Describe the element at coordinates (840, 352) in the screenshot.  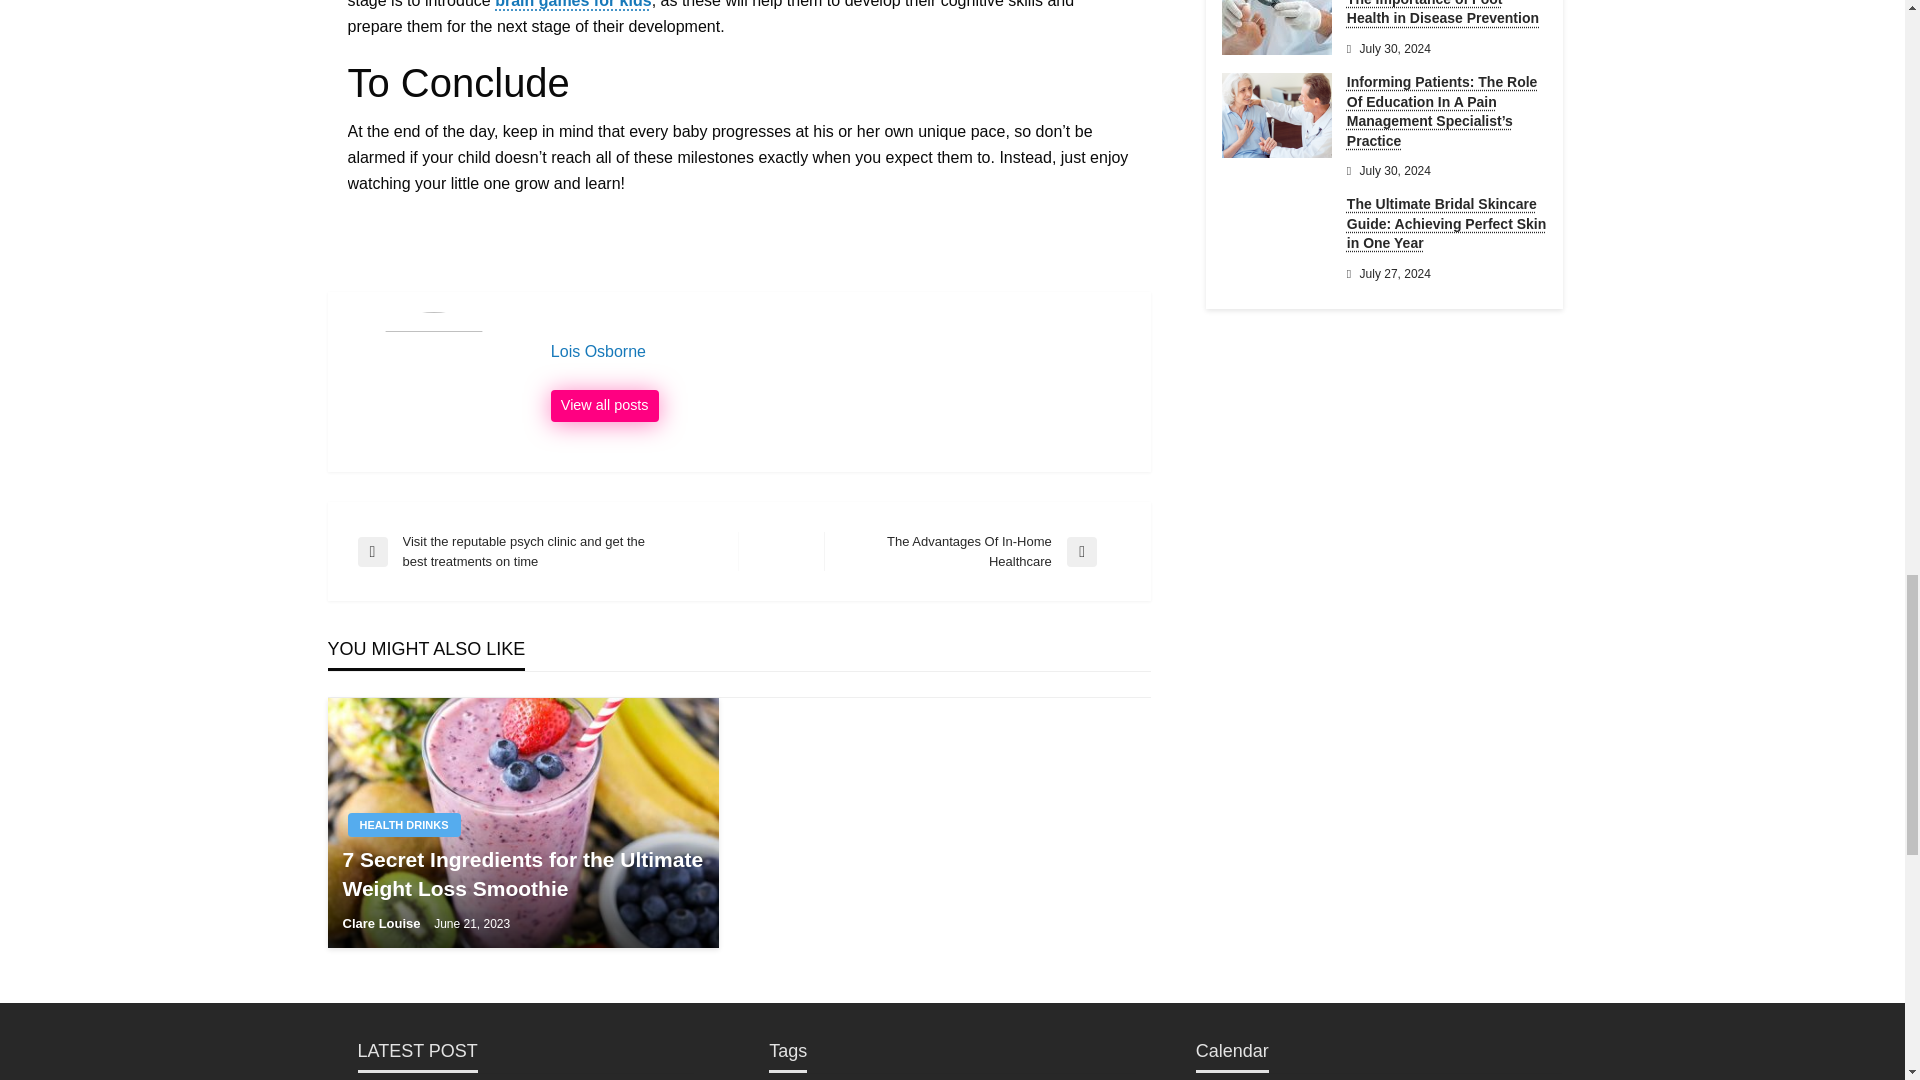
I see `HEALTH DRINKS` at that location.